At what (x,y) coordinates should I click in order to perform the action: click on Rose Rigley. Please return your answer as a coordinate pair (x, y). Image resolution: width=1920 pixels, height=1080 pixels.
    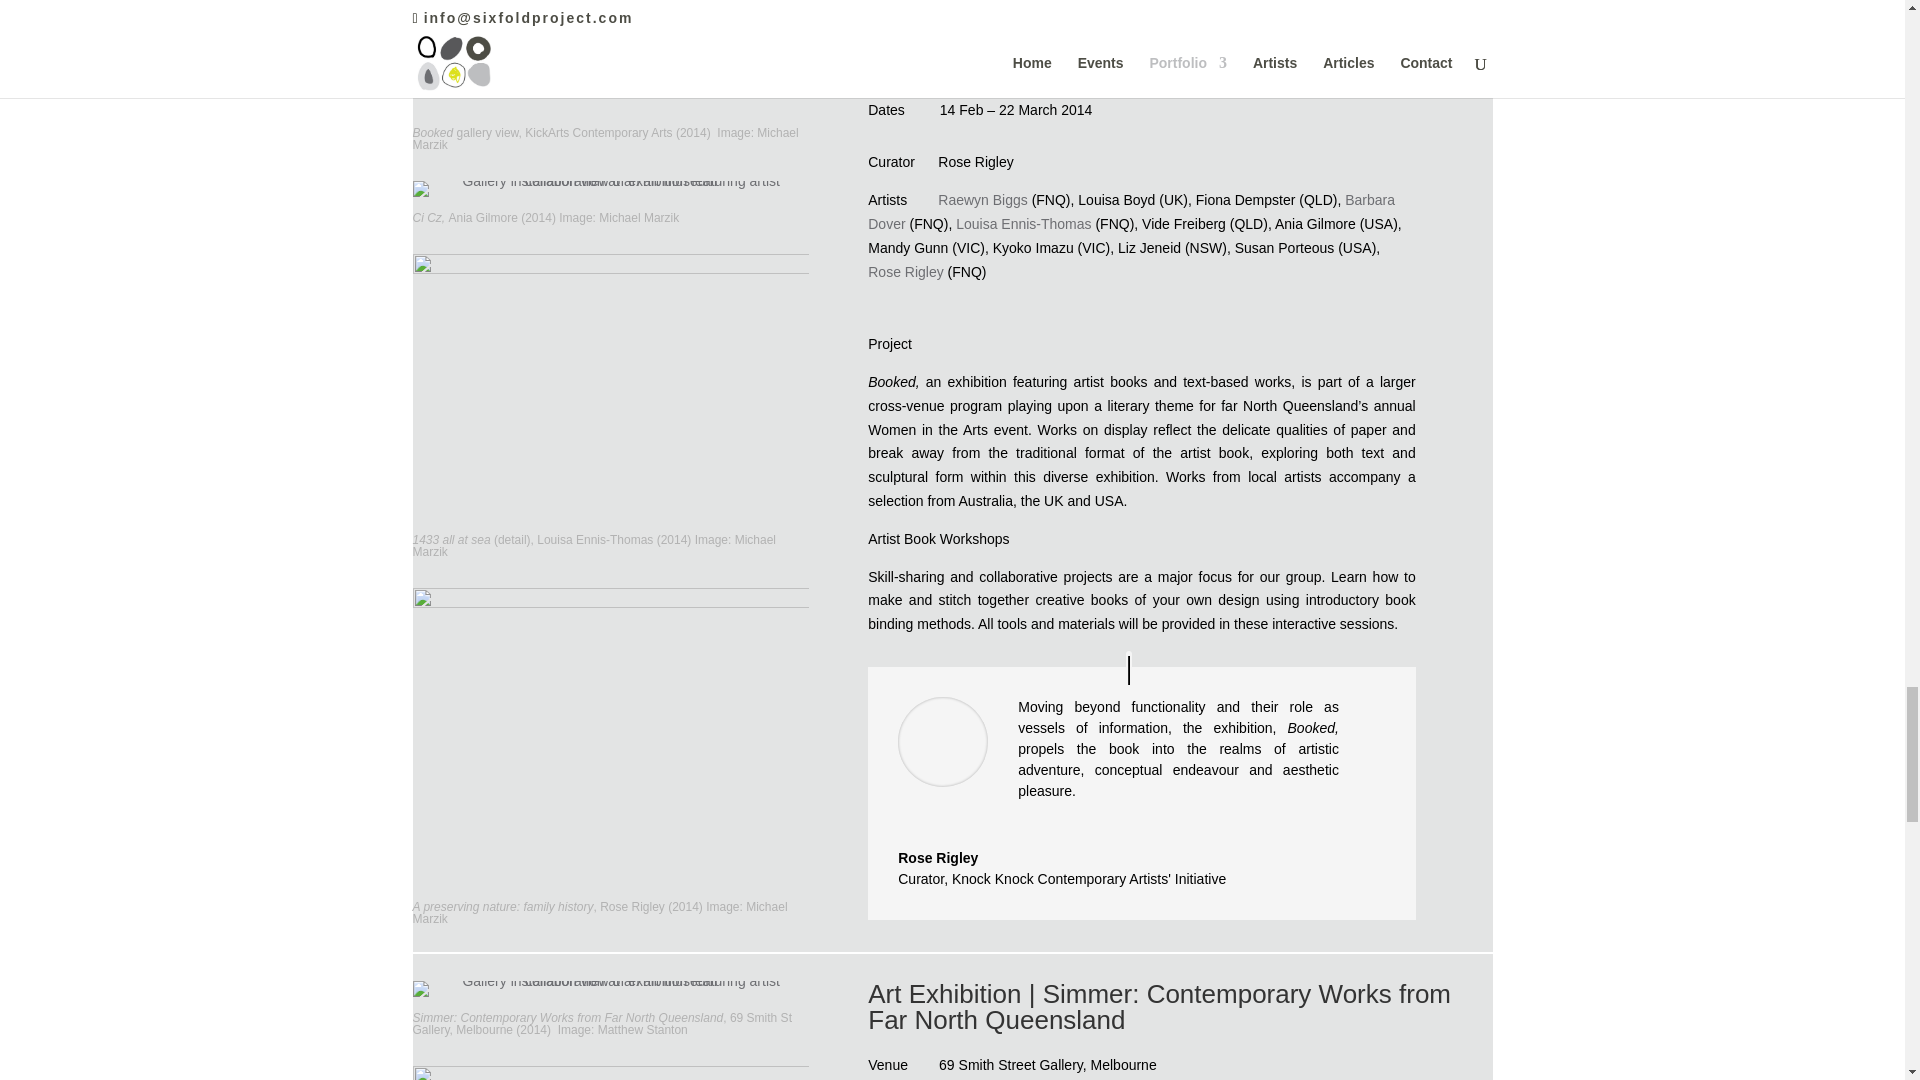
    Looking at the image, I should click on (904, 271).